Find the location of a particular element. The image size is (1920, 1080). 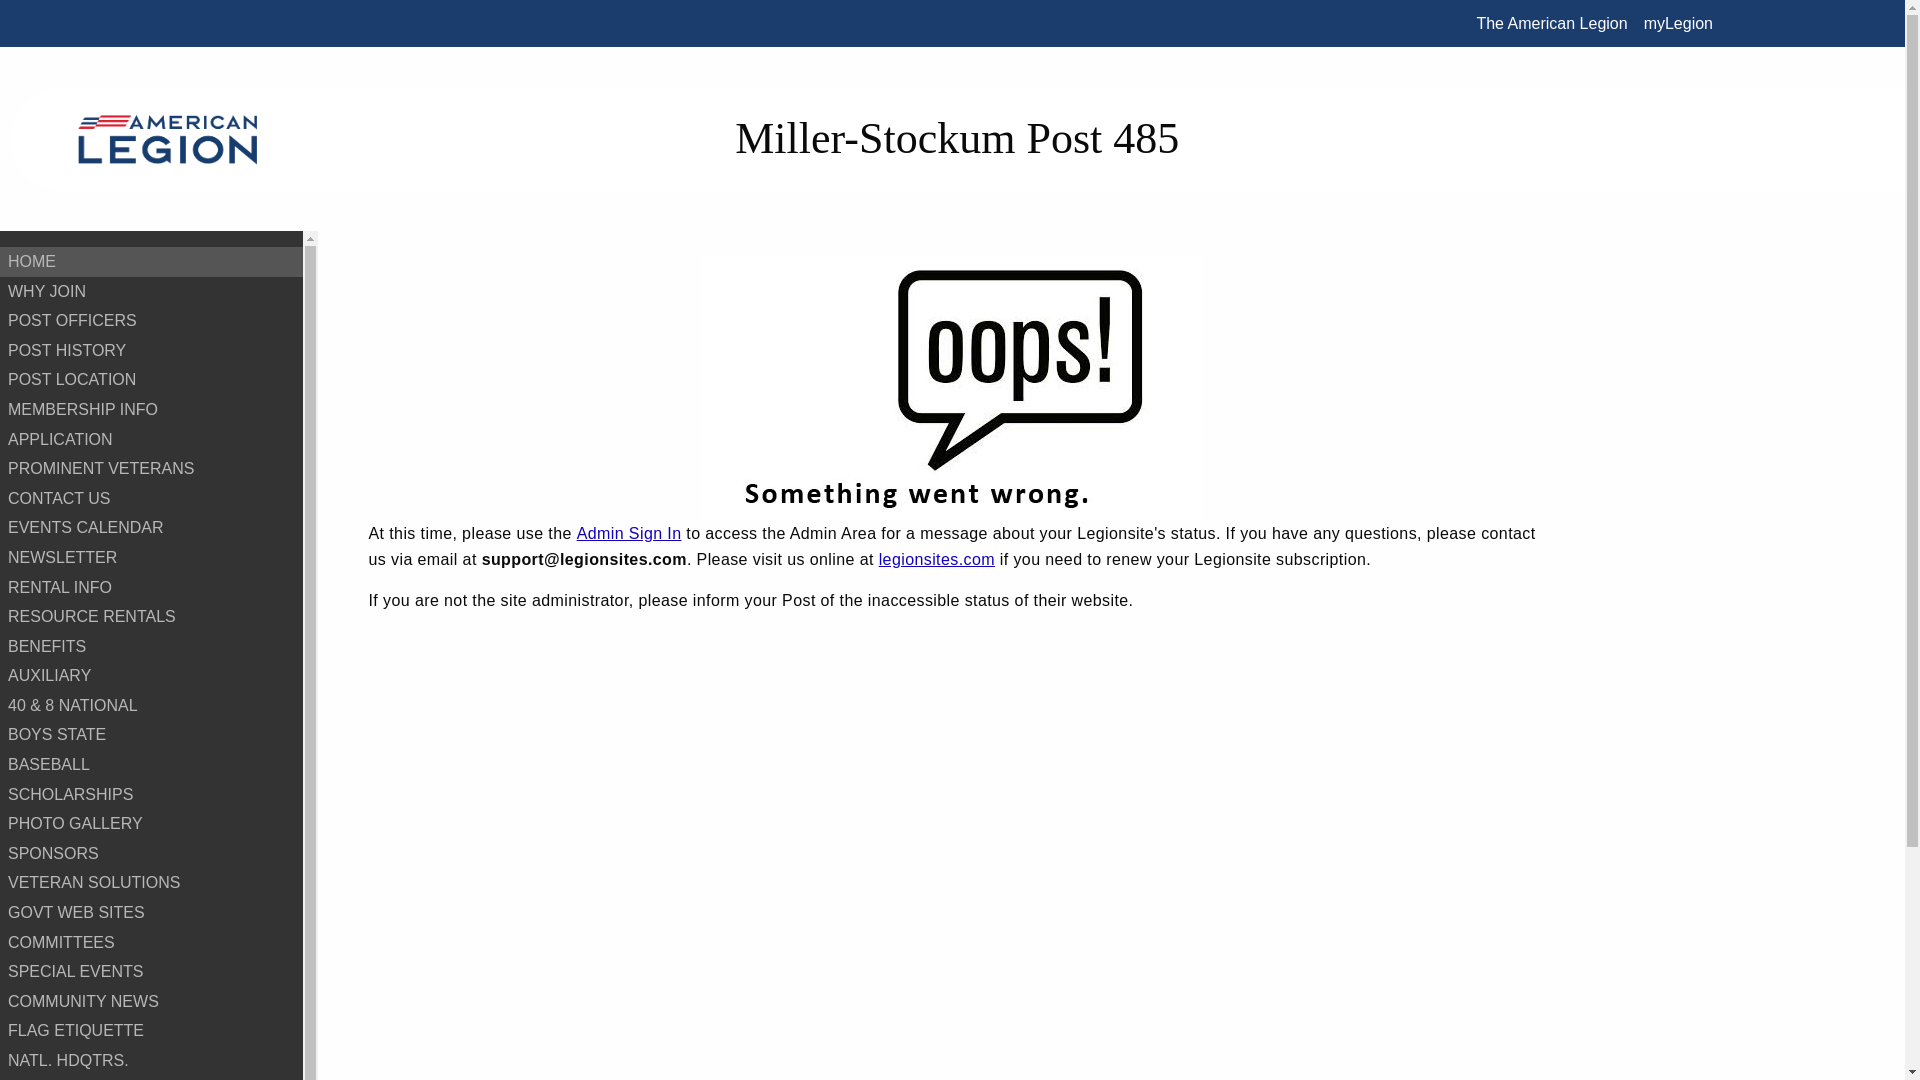

BASEBALL is located at coordinates (152, 764).